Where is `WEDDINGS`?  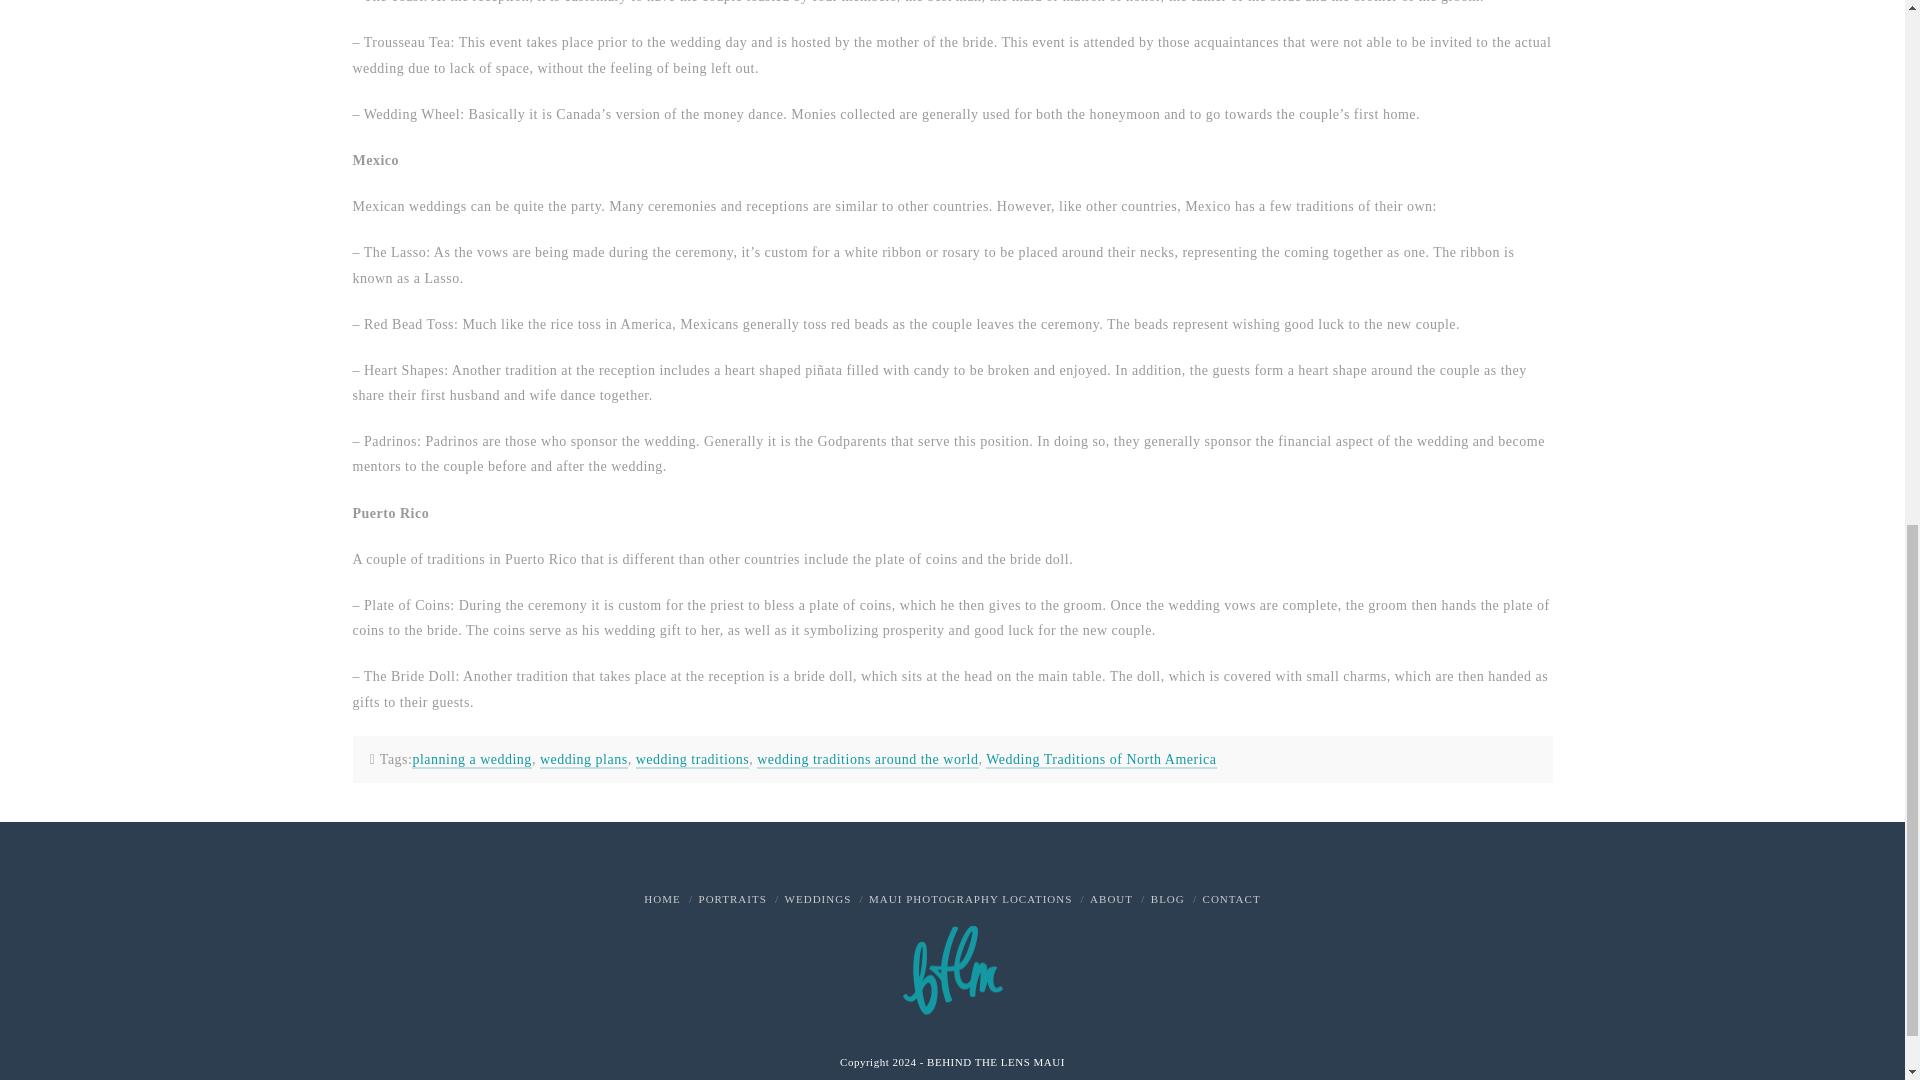
WEDDINGS is located at coordinates (818, 899).